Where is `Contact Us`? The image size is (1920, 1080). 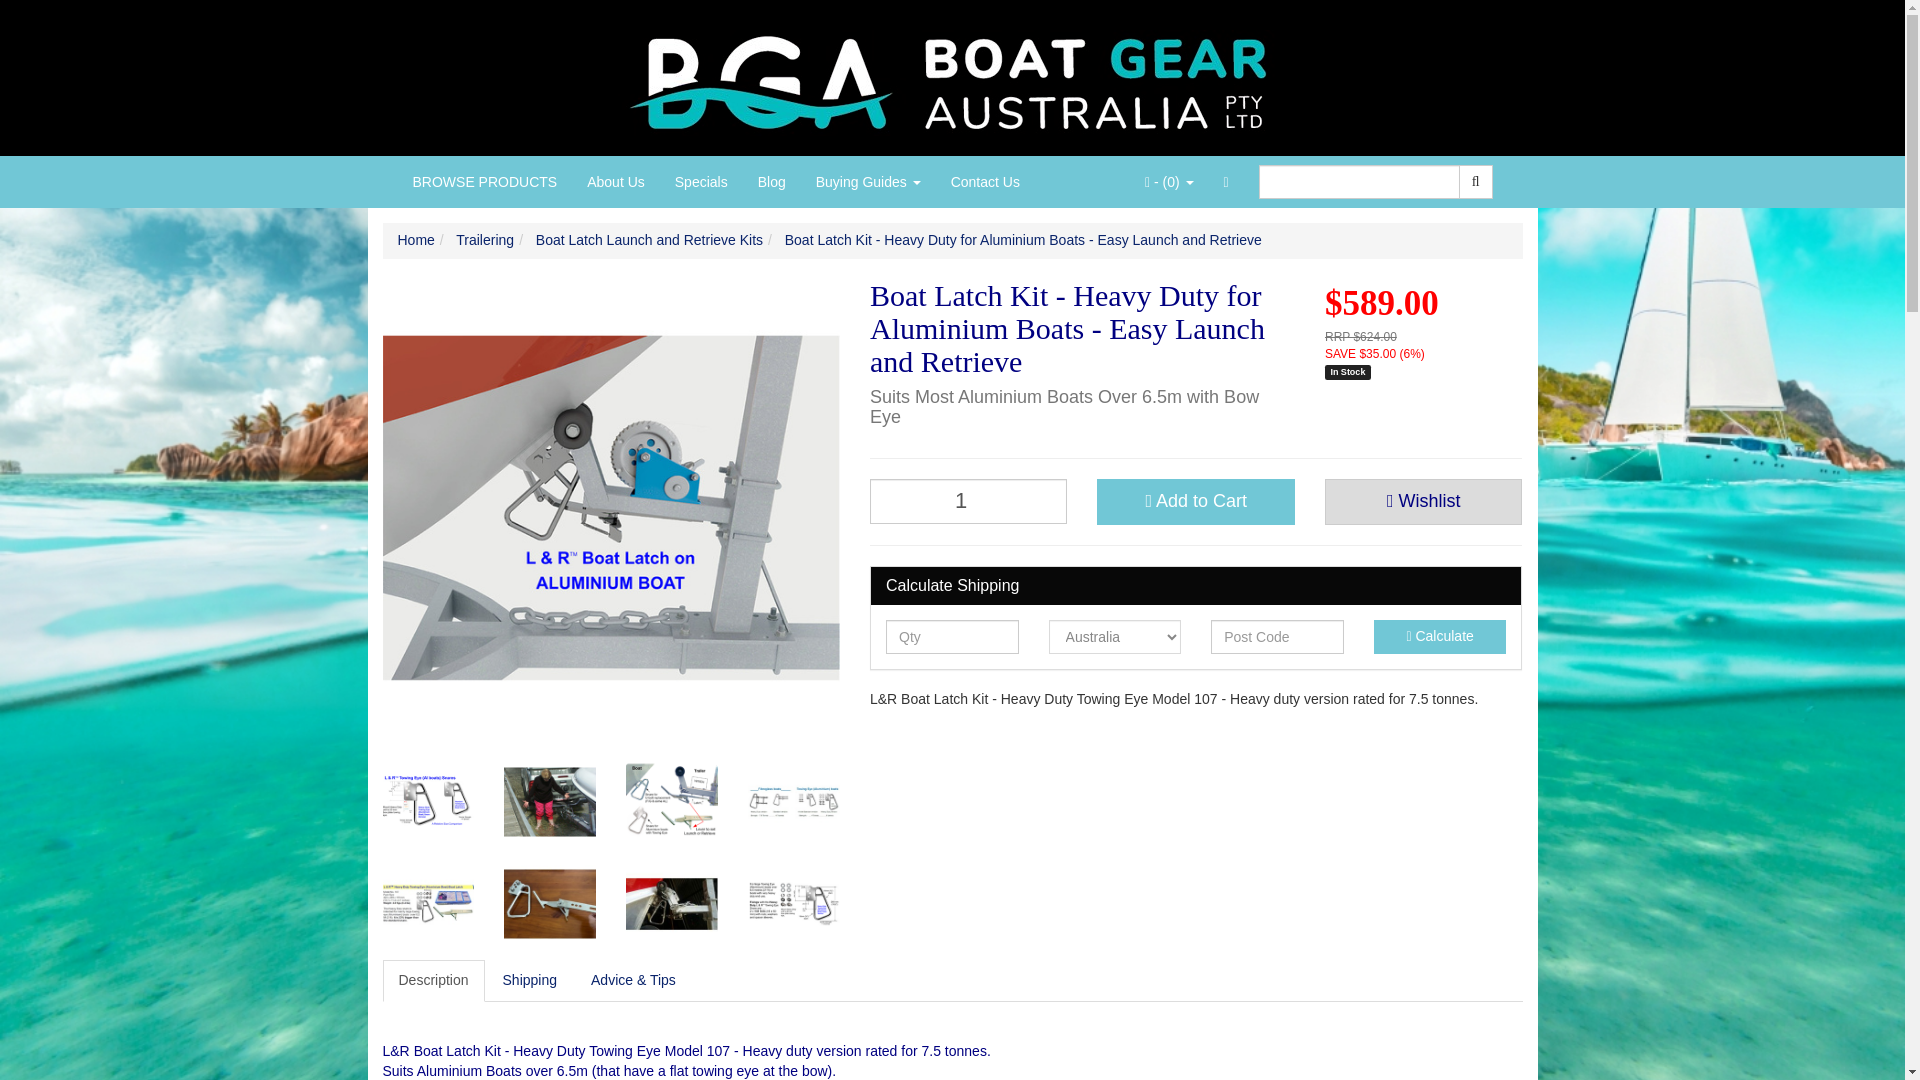 Contact Us is located at coordinates (985, 182).